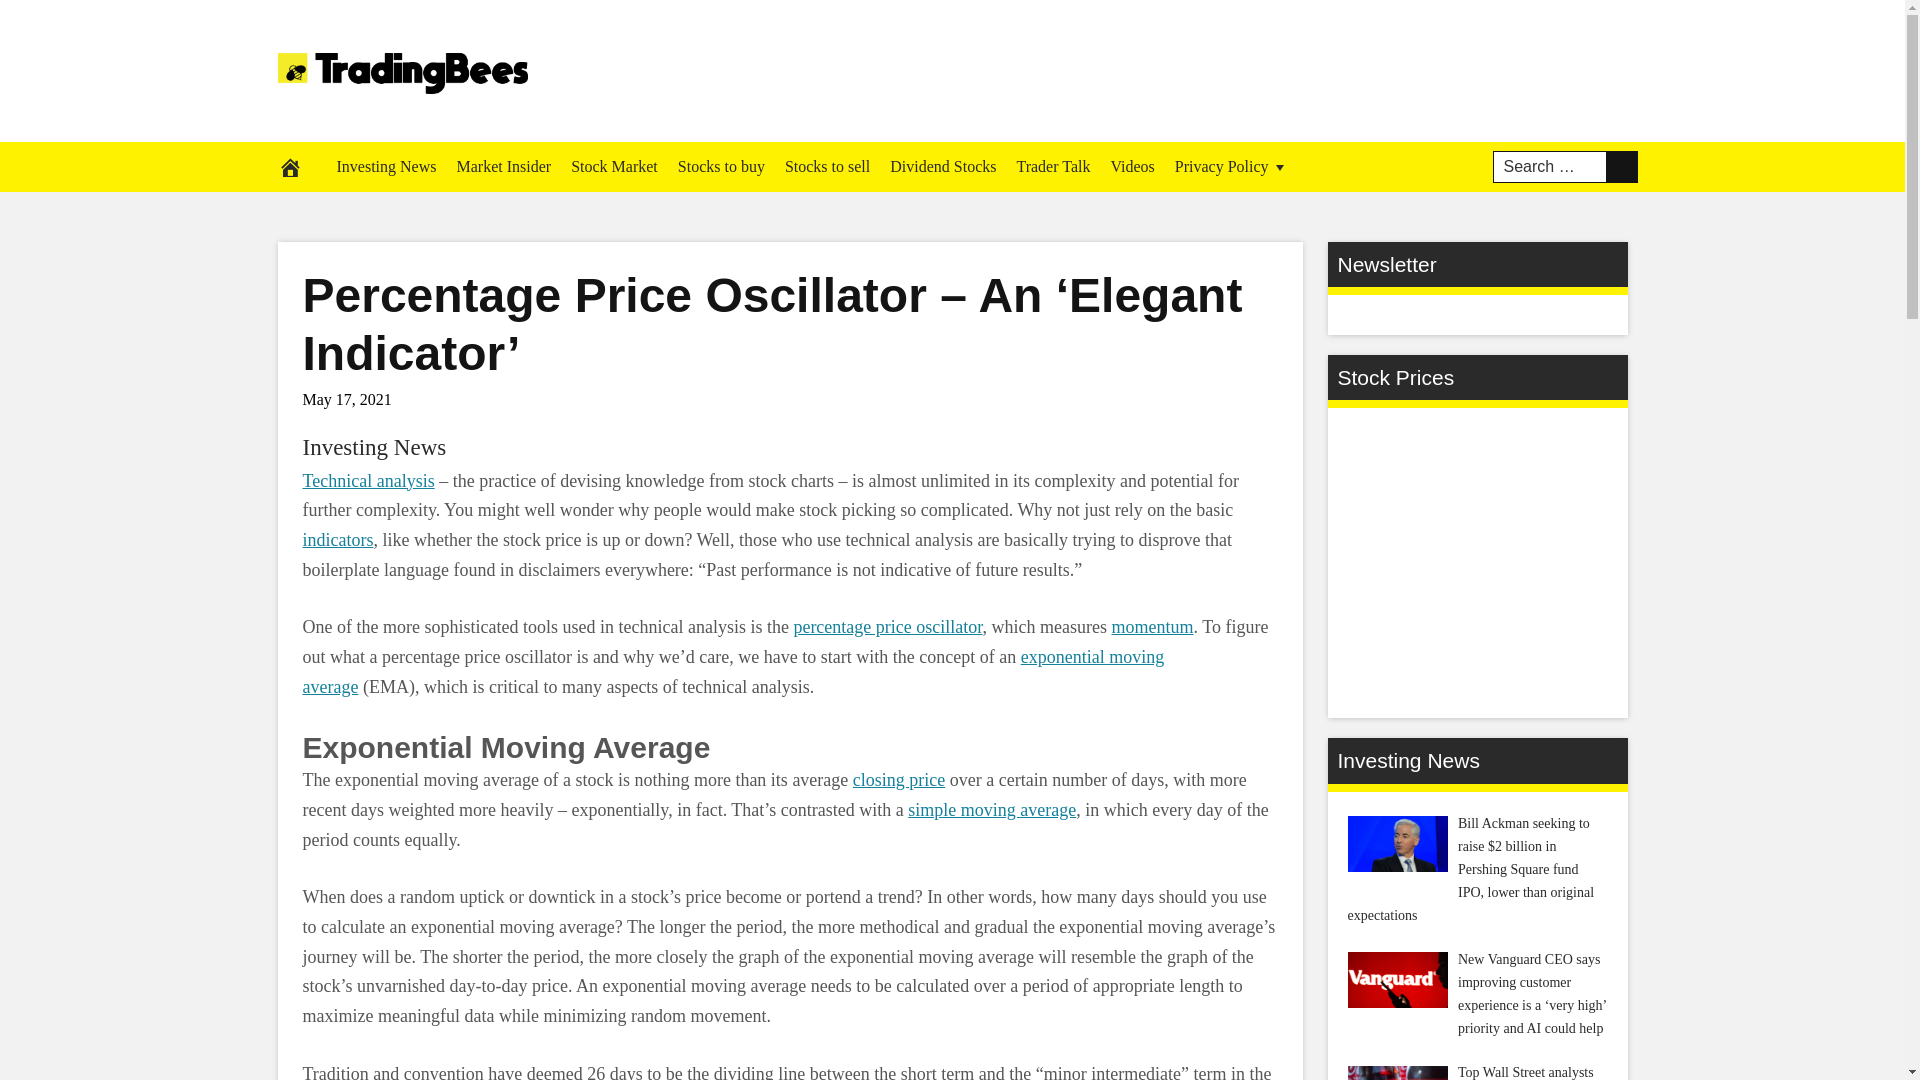 Image resolution: width=1920 pixels, height=1080 pixels. What do you see at coordinates (1053, 166) in the screenshot?
I see `Trader Talk` at bounding box center [1053, 166].